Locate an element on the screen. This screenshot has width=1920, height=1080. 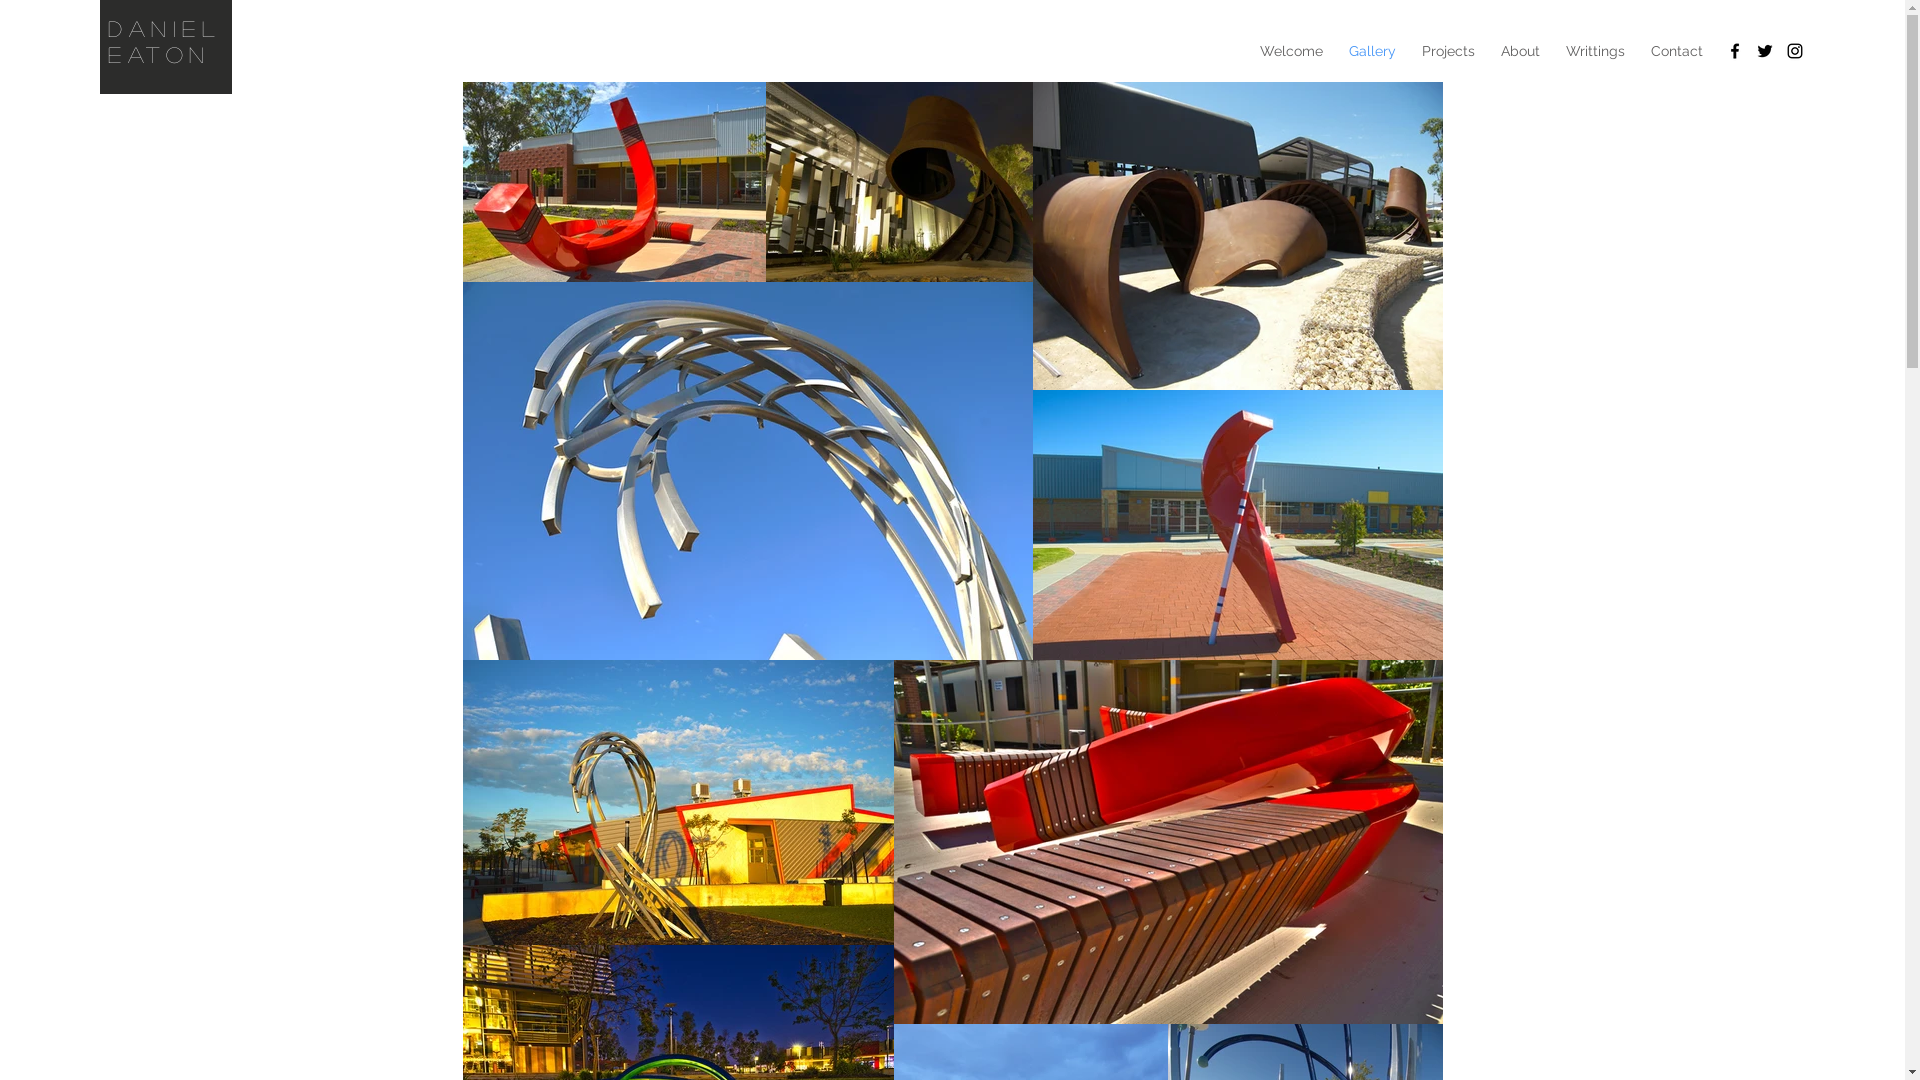
Gallery is located at coordinates (1372, 51).